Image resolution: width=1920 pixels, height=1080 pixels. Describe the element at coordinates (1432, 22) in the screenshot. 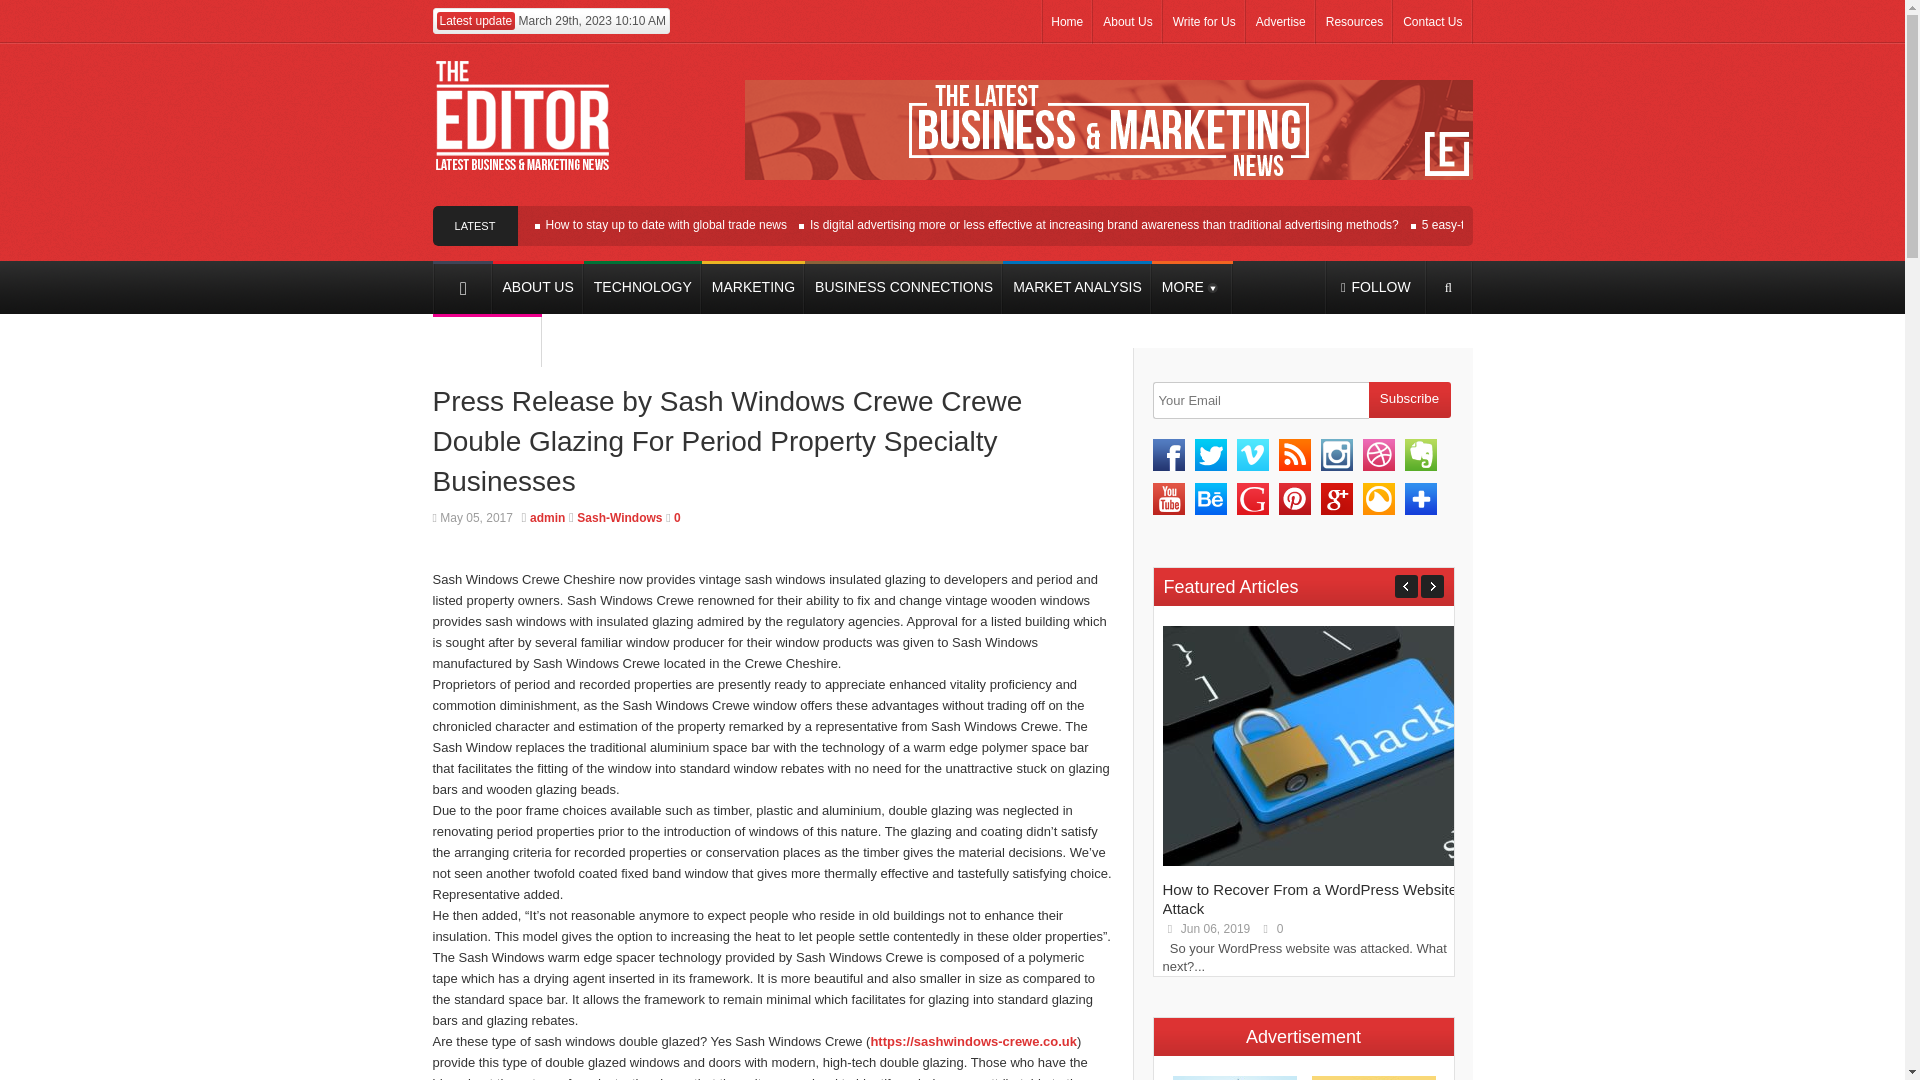

I see `Contact Us` at that location.